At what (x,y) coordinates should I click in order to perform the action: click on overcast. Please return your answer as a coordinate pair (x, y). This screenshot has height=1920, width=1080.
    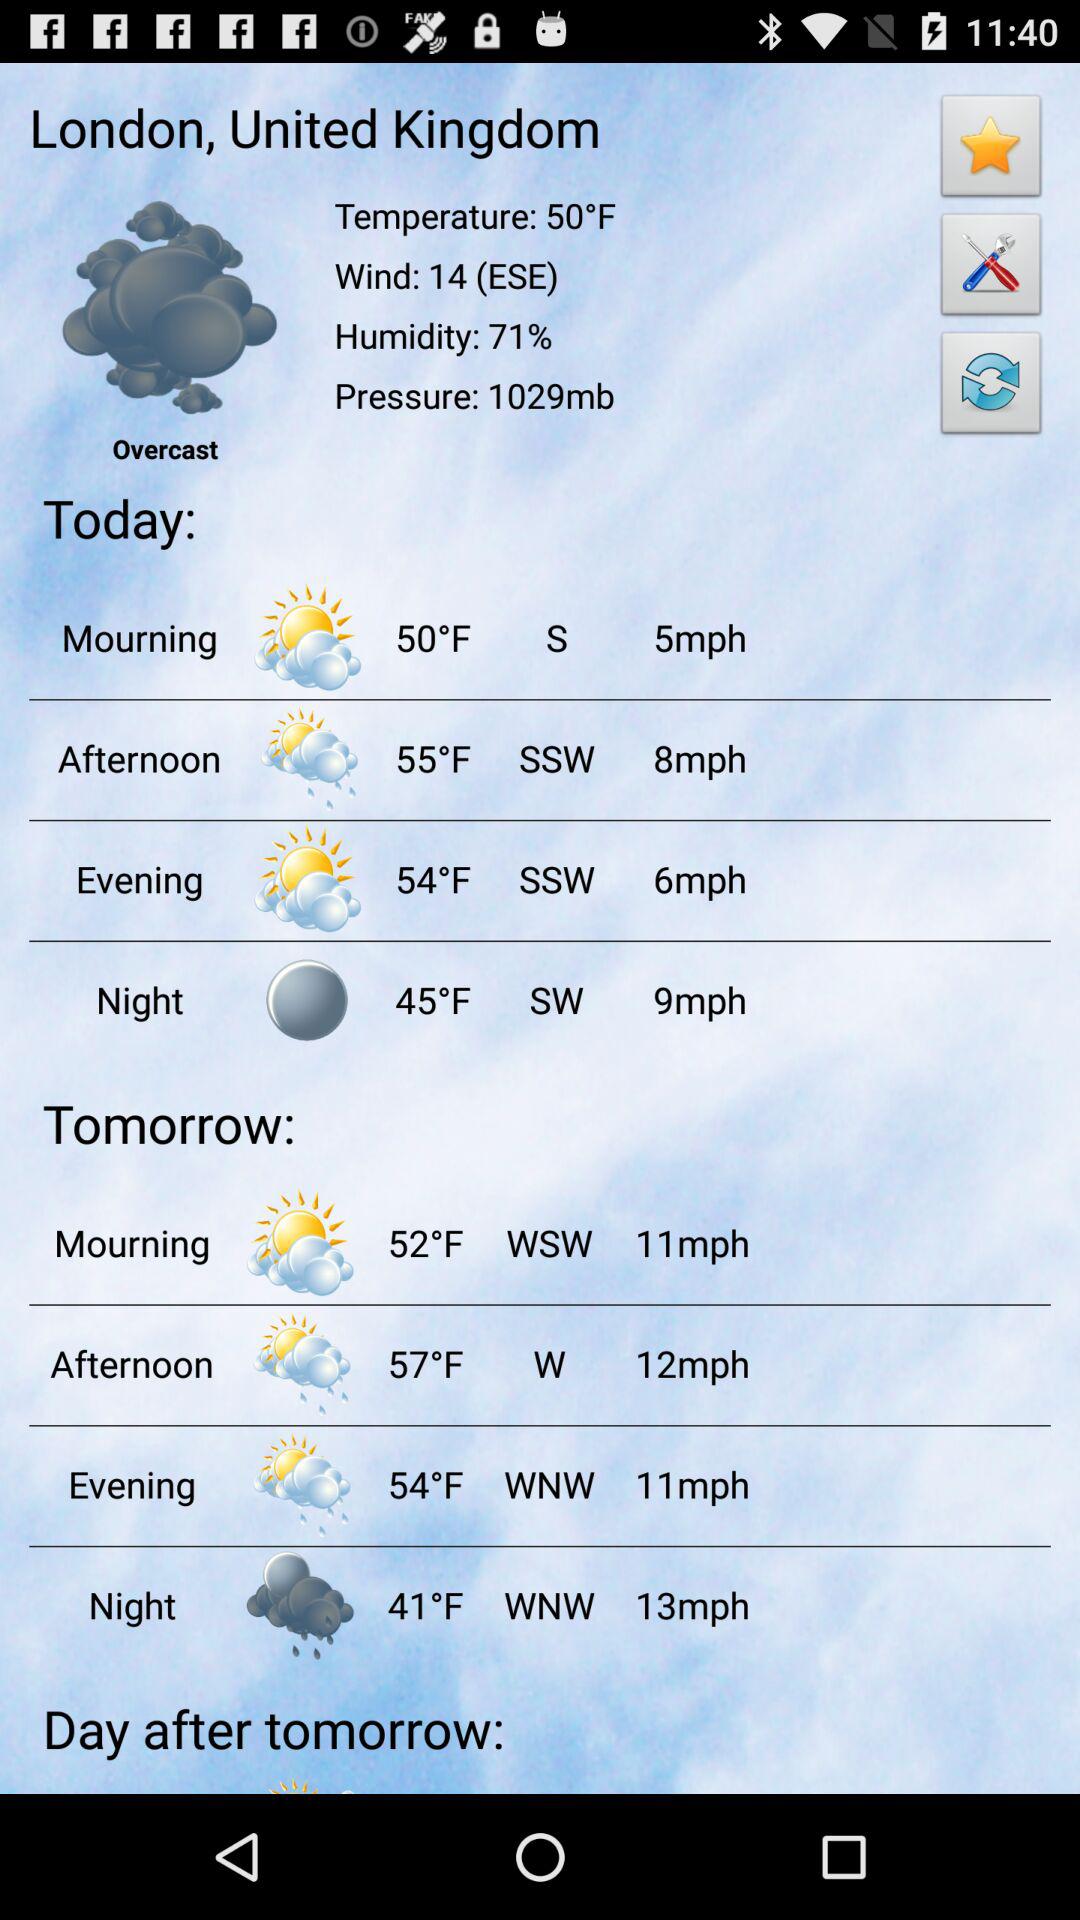
    Looking at the image, I should click on (164, 308).